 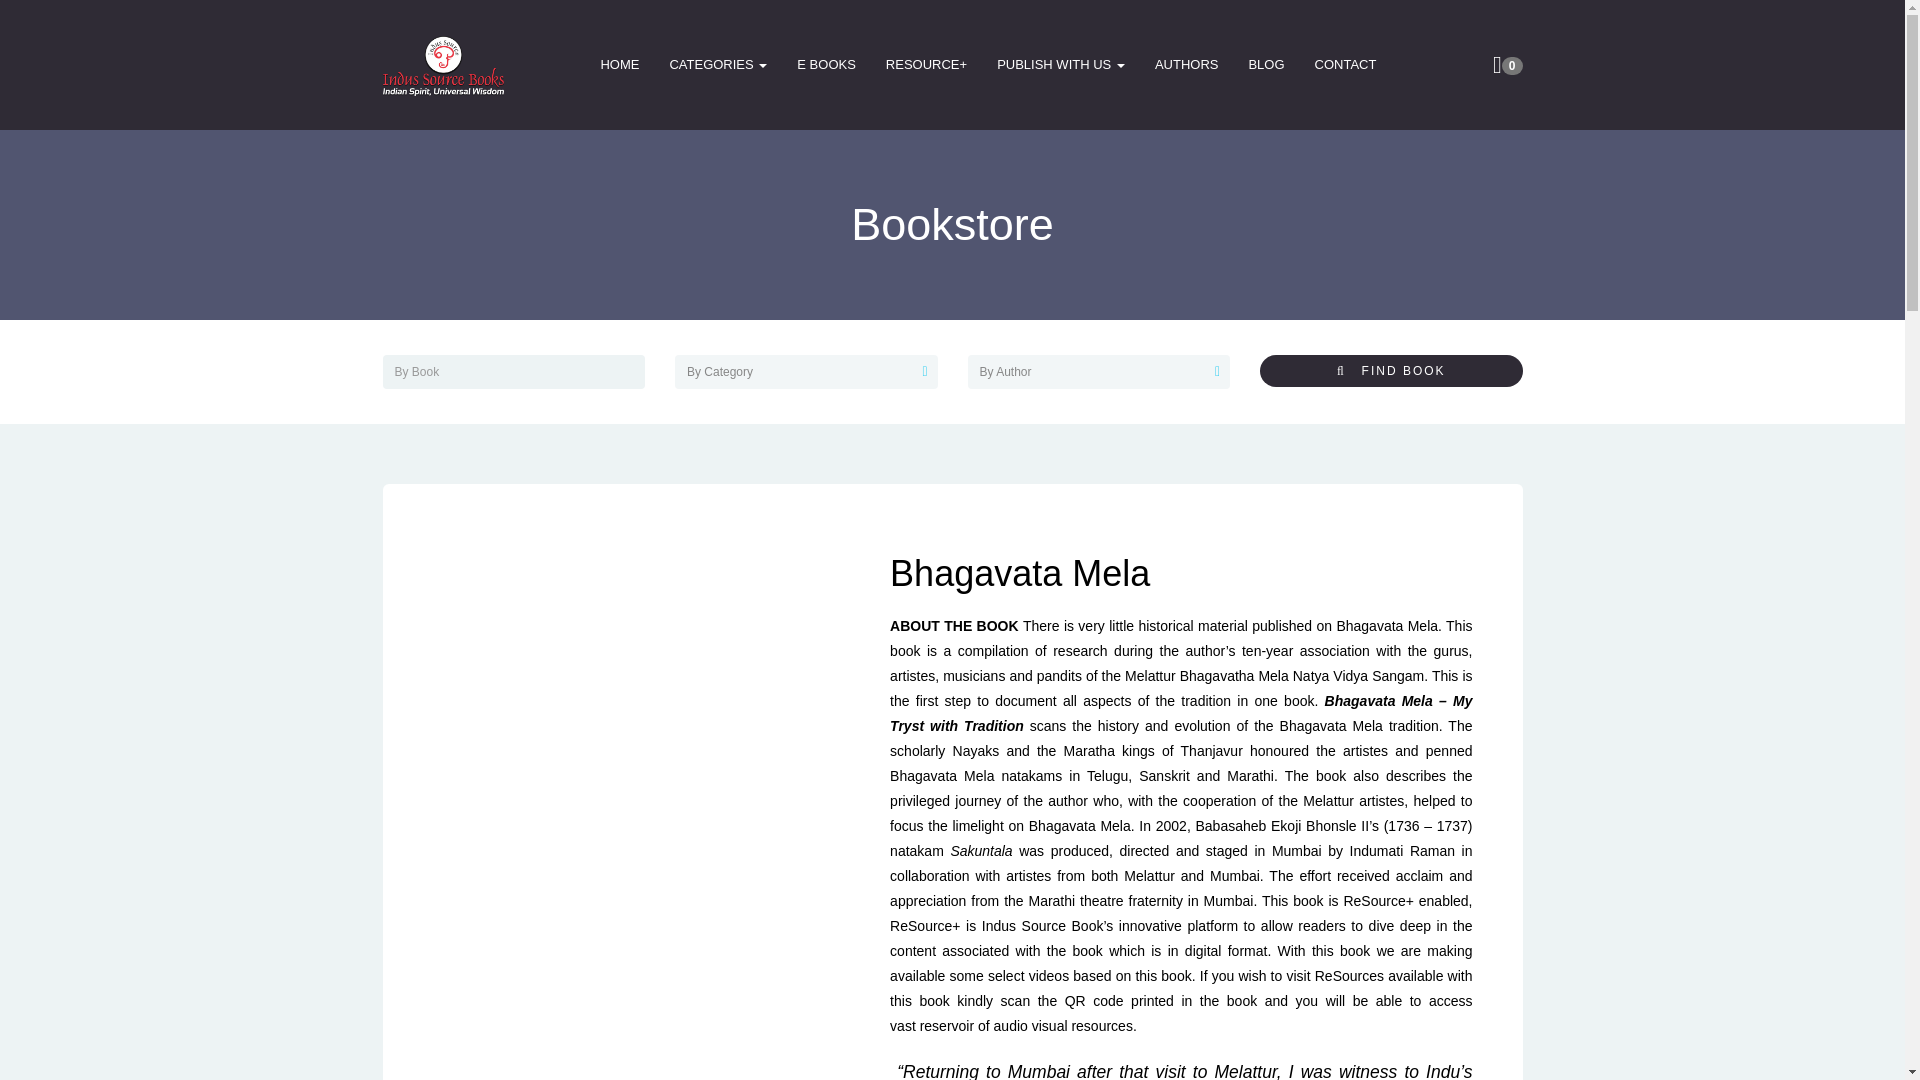 What do you see at coordinates (620, 65) in the screenshot?
I see `Home` at bounding box center [620, 65].